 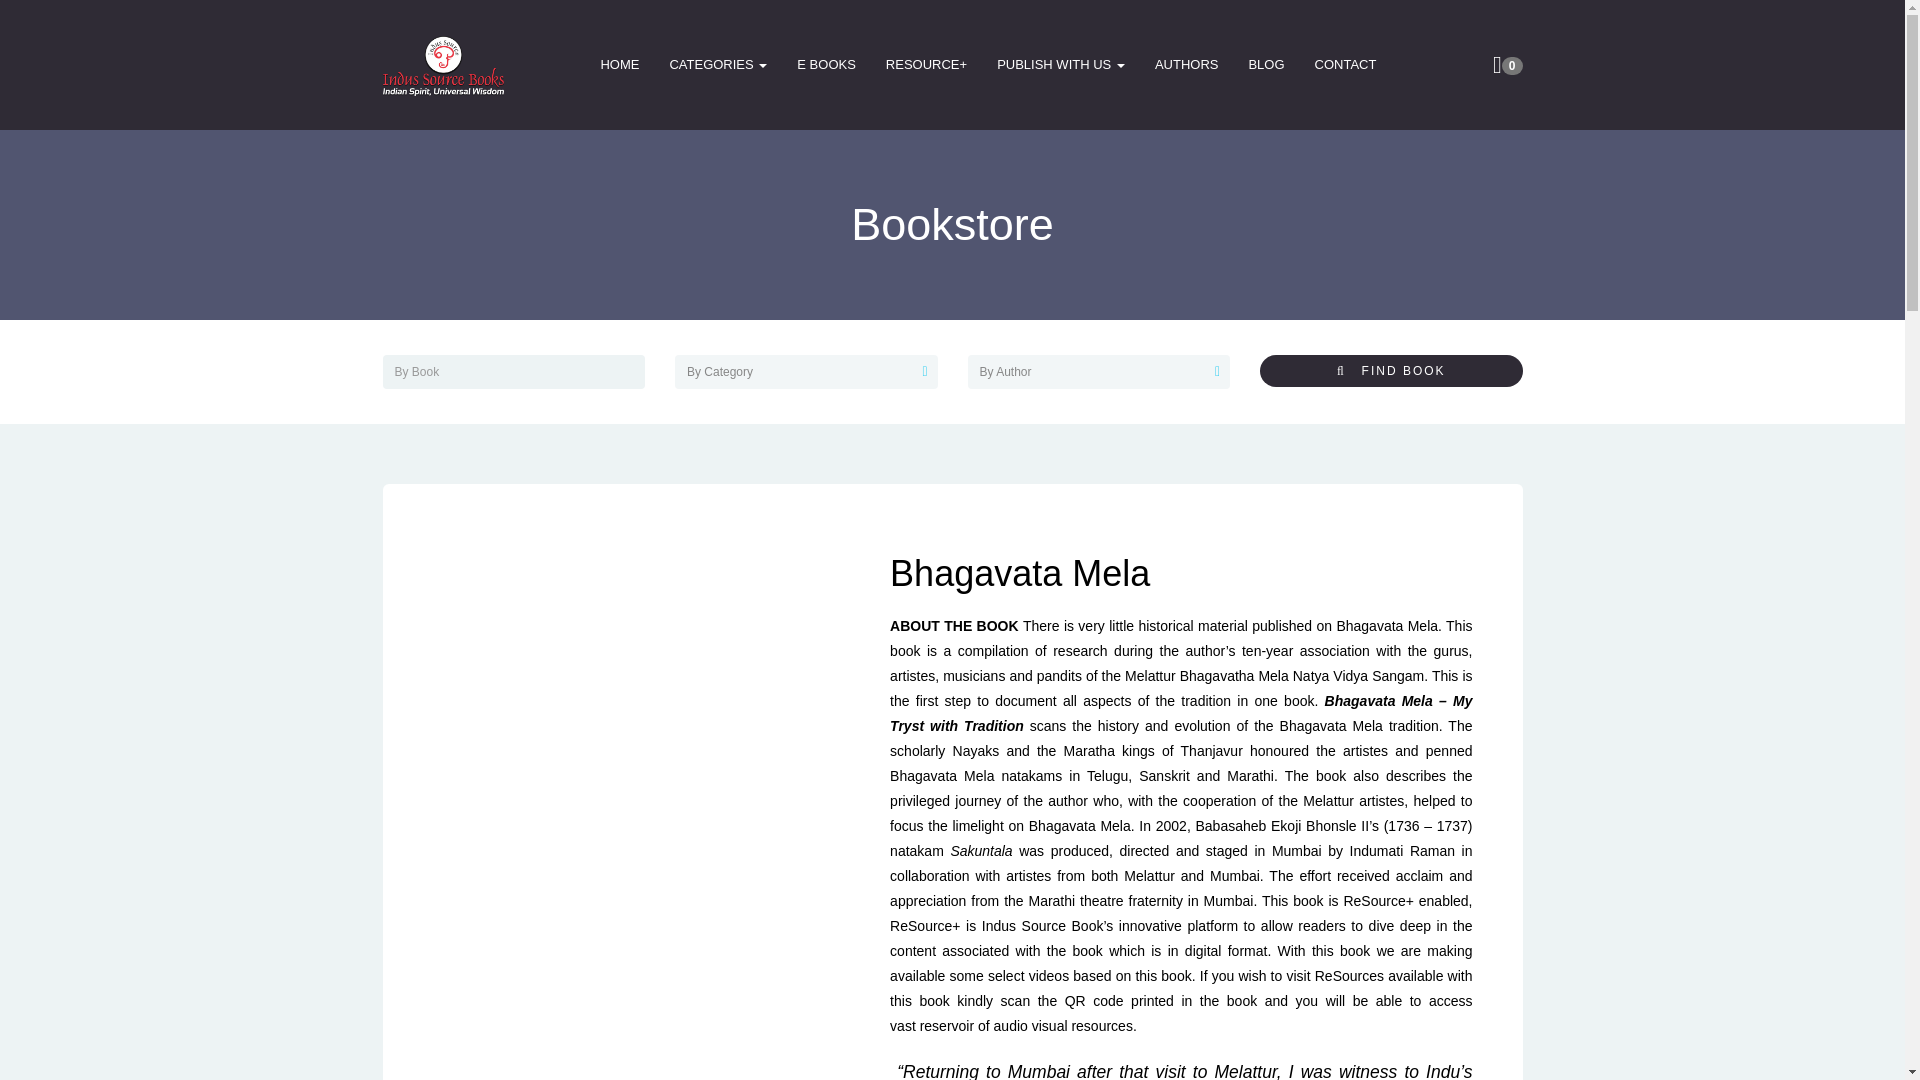 What do you see at coordinates (620, 65) in the screenshot?
I see `Home` at bounding box center [620, 65].